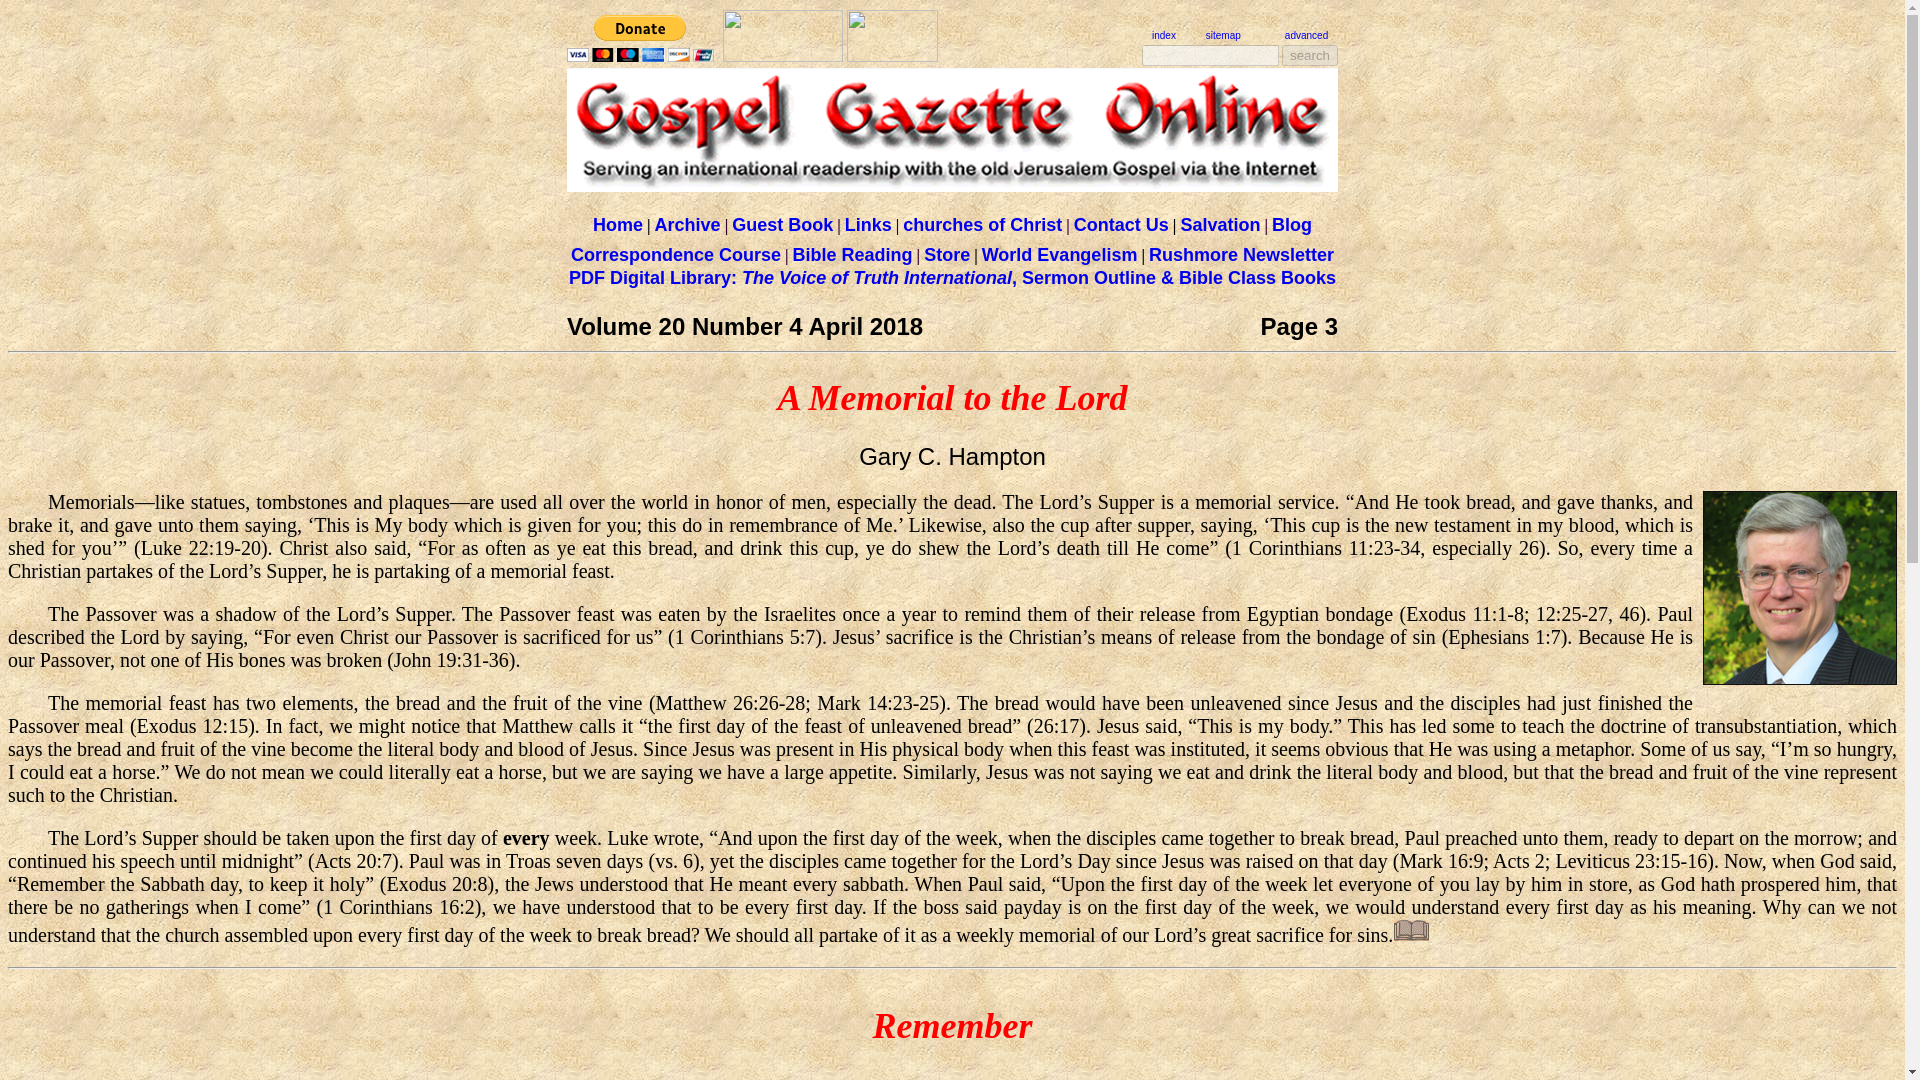  Describe the element at coordinates (1306, 36) in the screenshot. I see `advanced` at that location.